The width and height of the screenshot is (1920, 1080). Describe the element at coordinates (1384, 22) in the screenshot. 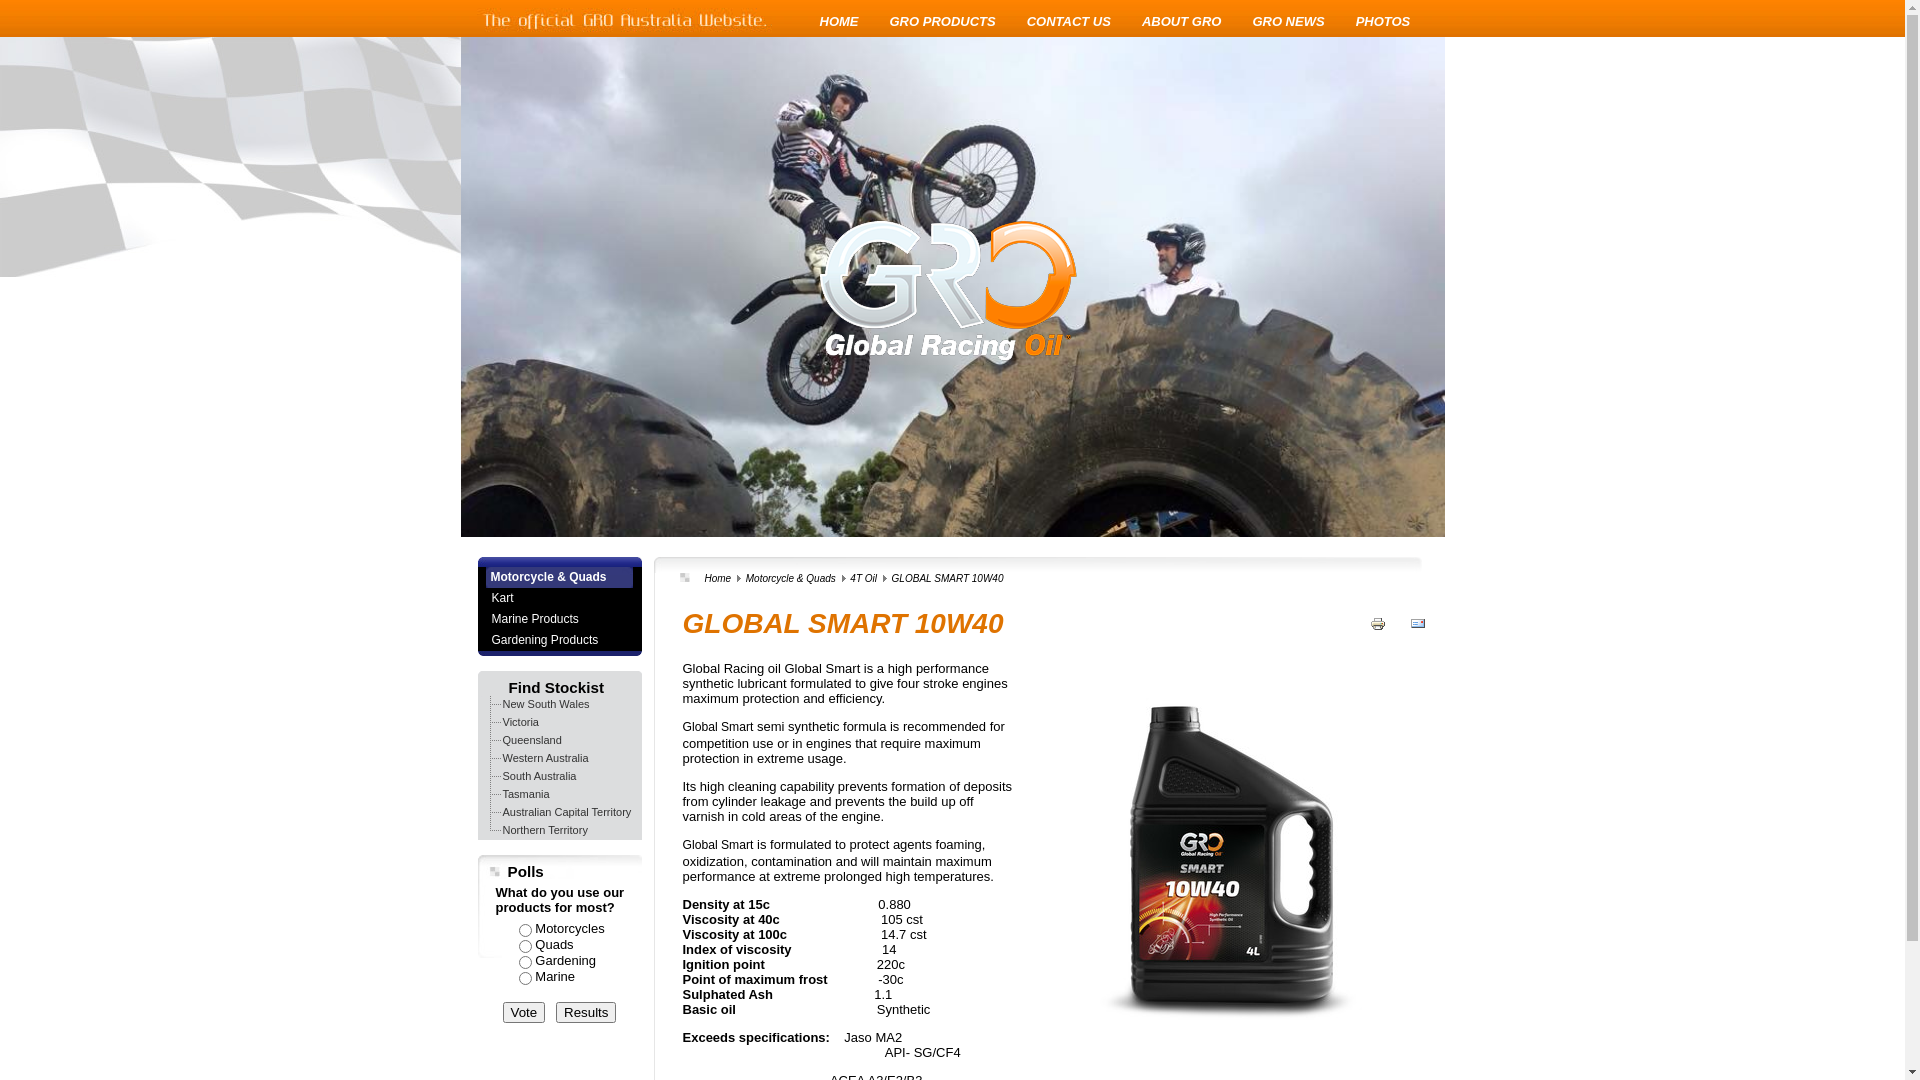

I see `PHOTOS` at that location.